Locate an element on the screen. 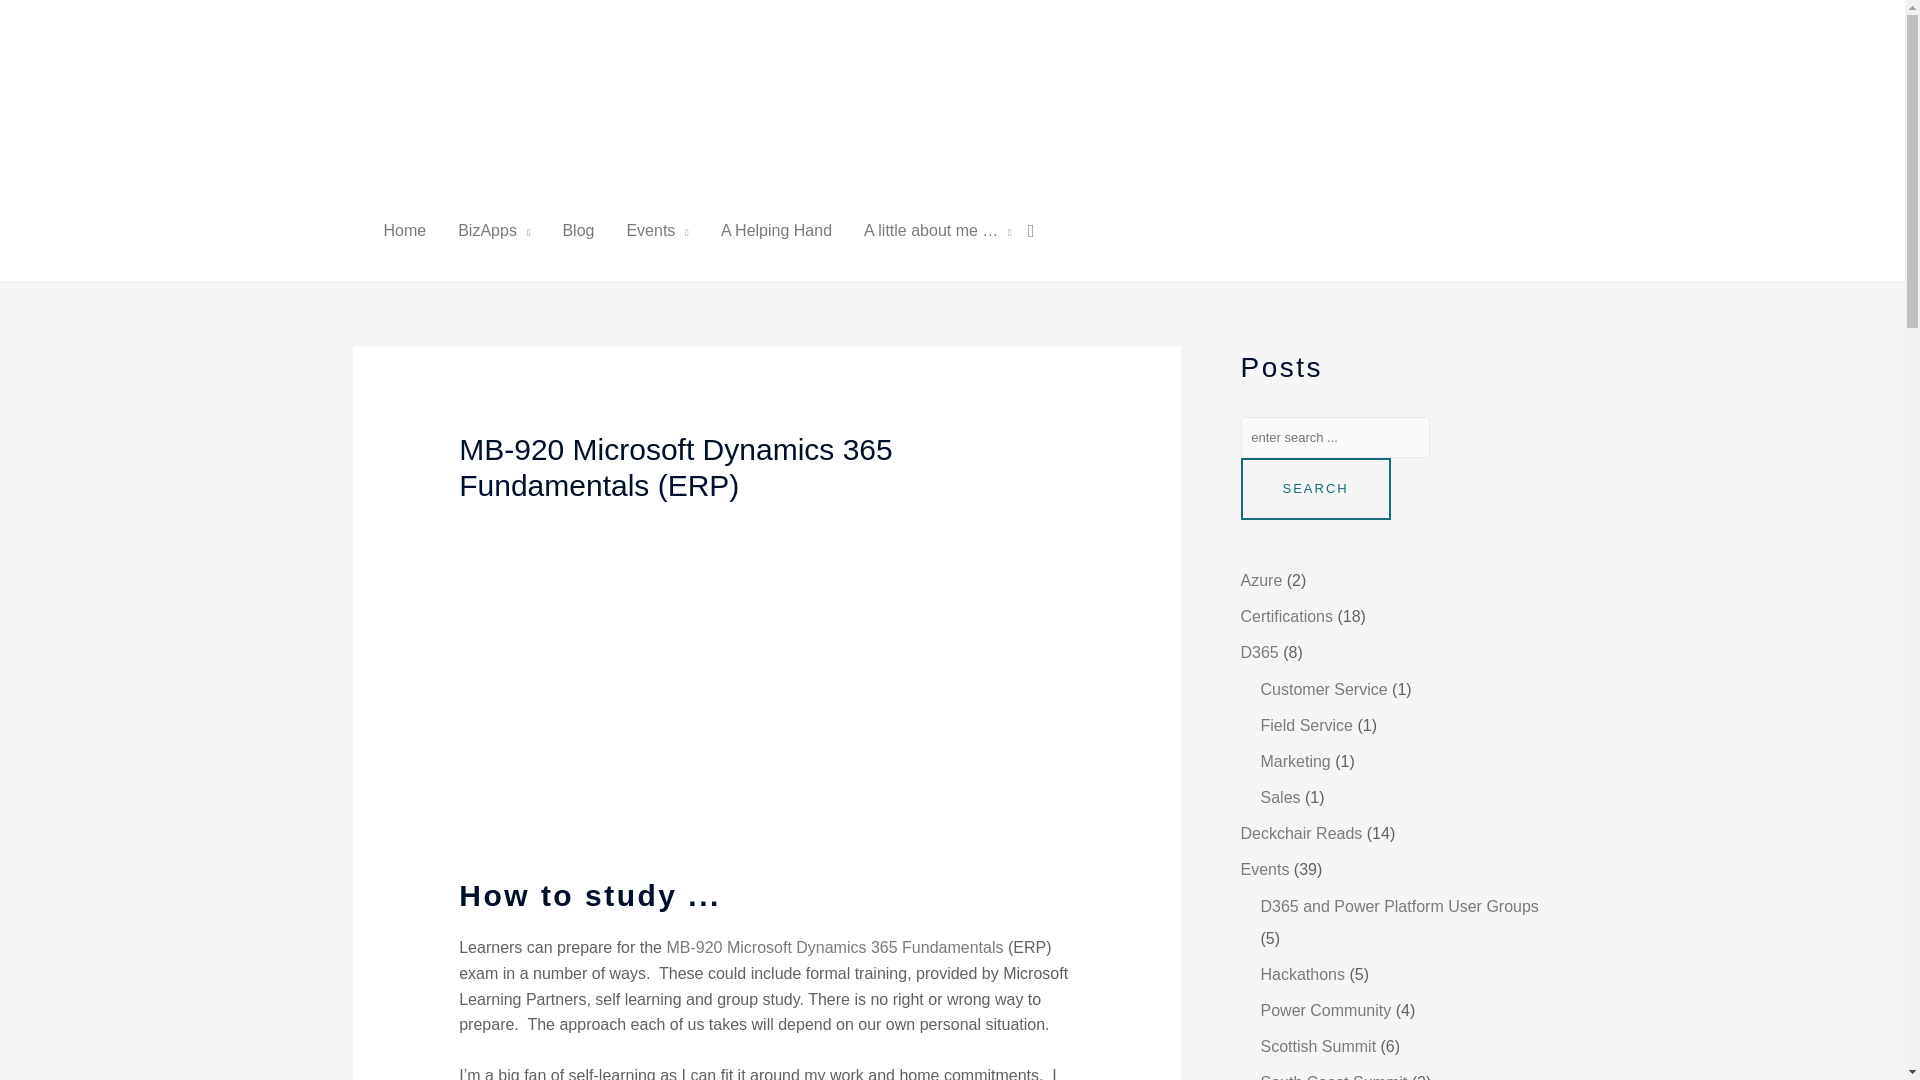 The height and width of the screenshot is (1080, 1920). BizApps is located at coordinates (493, 230).